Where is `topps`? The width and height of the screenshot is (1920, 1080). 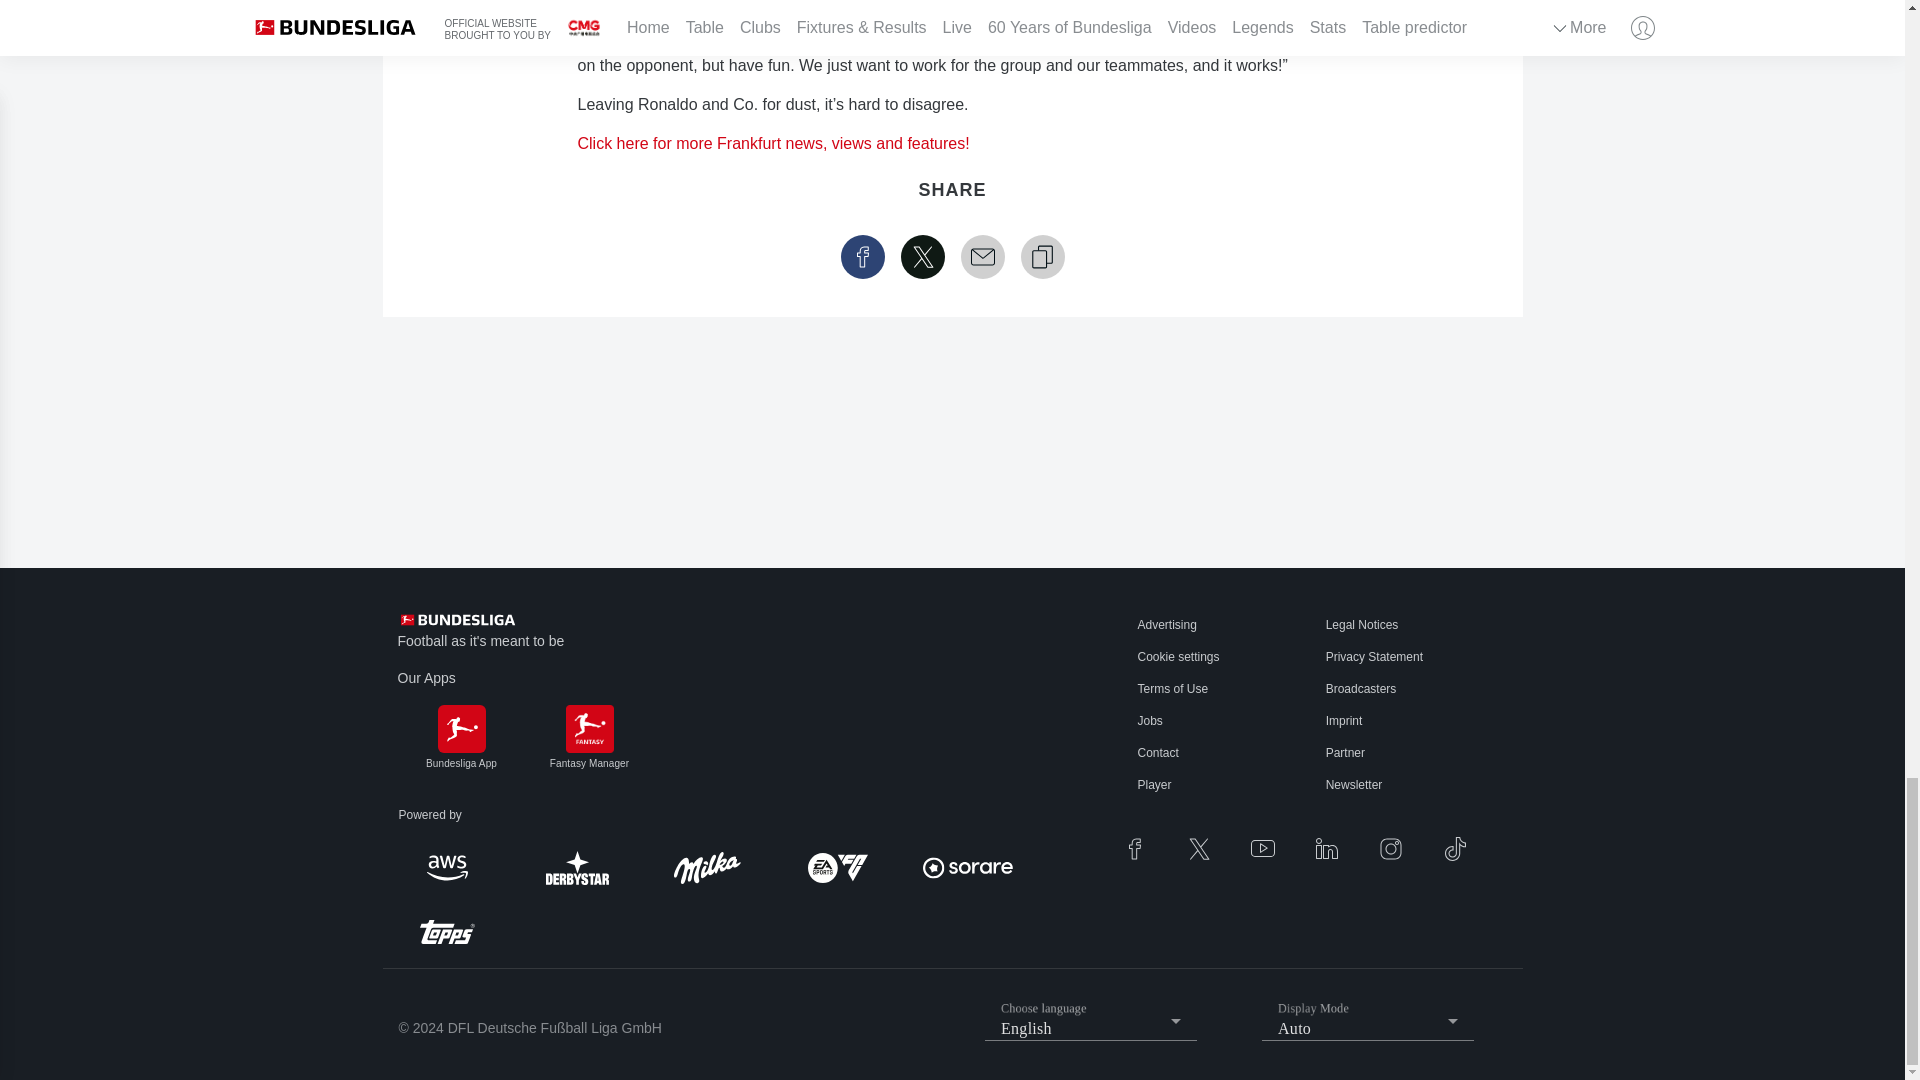 topps is located at coordinates (446, 932).